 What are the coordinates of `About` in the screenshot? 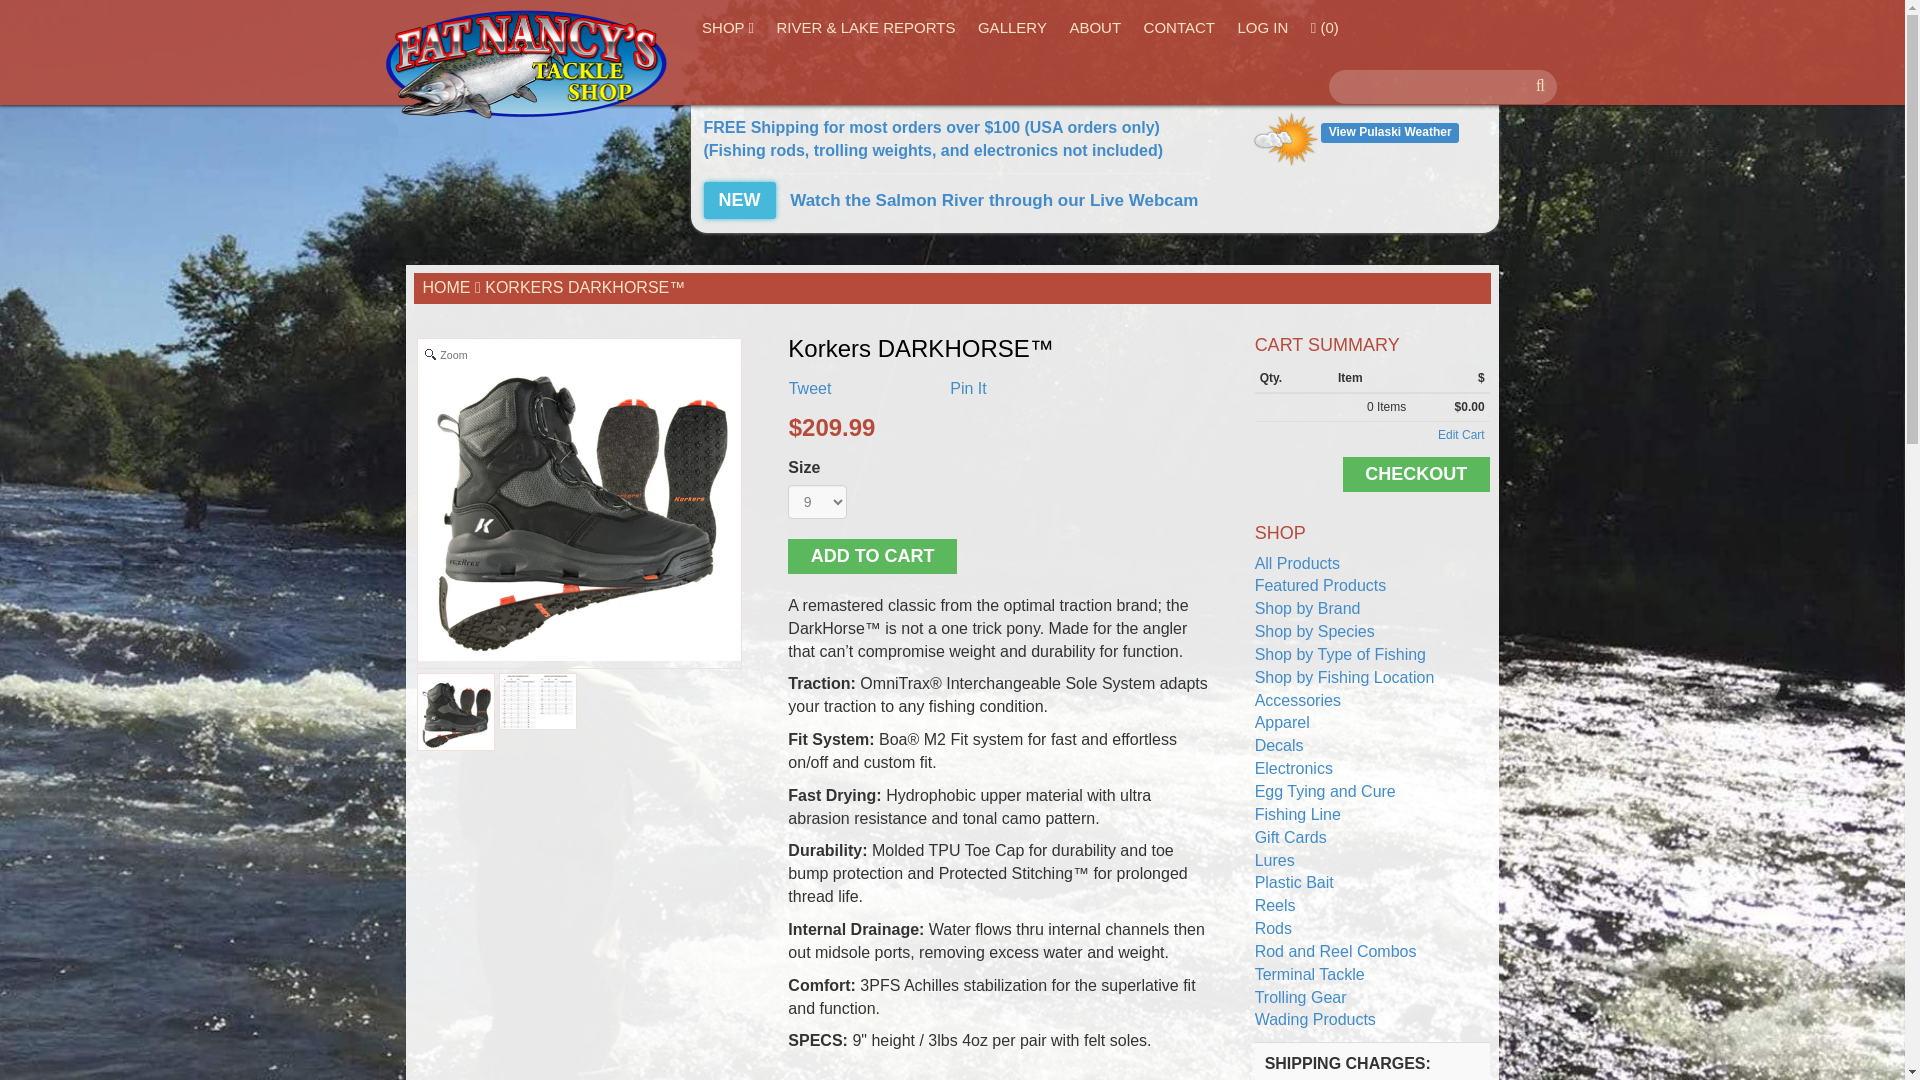 It's located at (1094, 27).